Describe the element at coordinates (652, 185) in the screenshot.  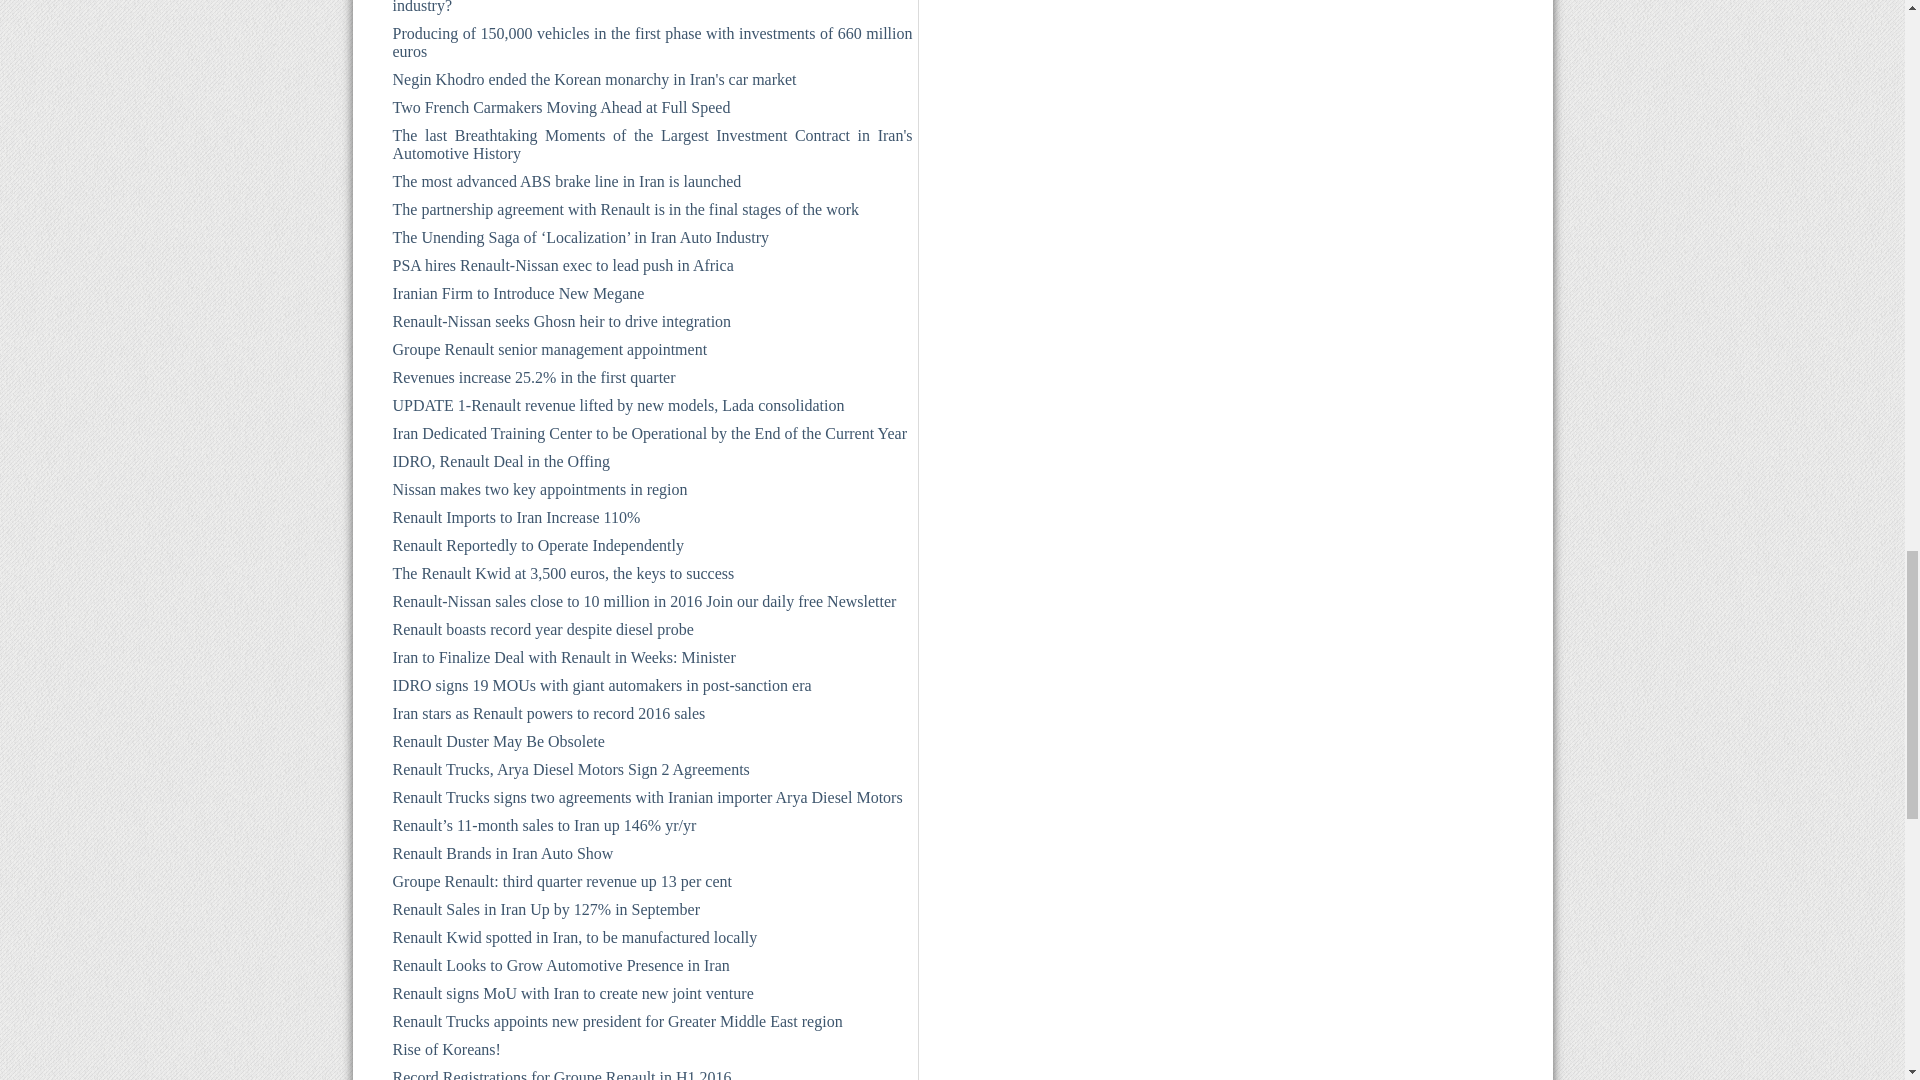
I see `The most advanced ABS brake line in Iran is launched` at that location.